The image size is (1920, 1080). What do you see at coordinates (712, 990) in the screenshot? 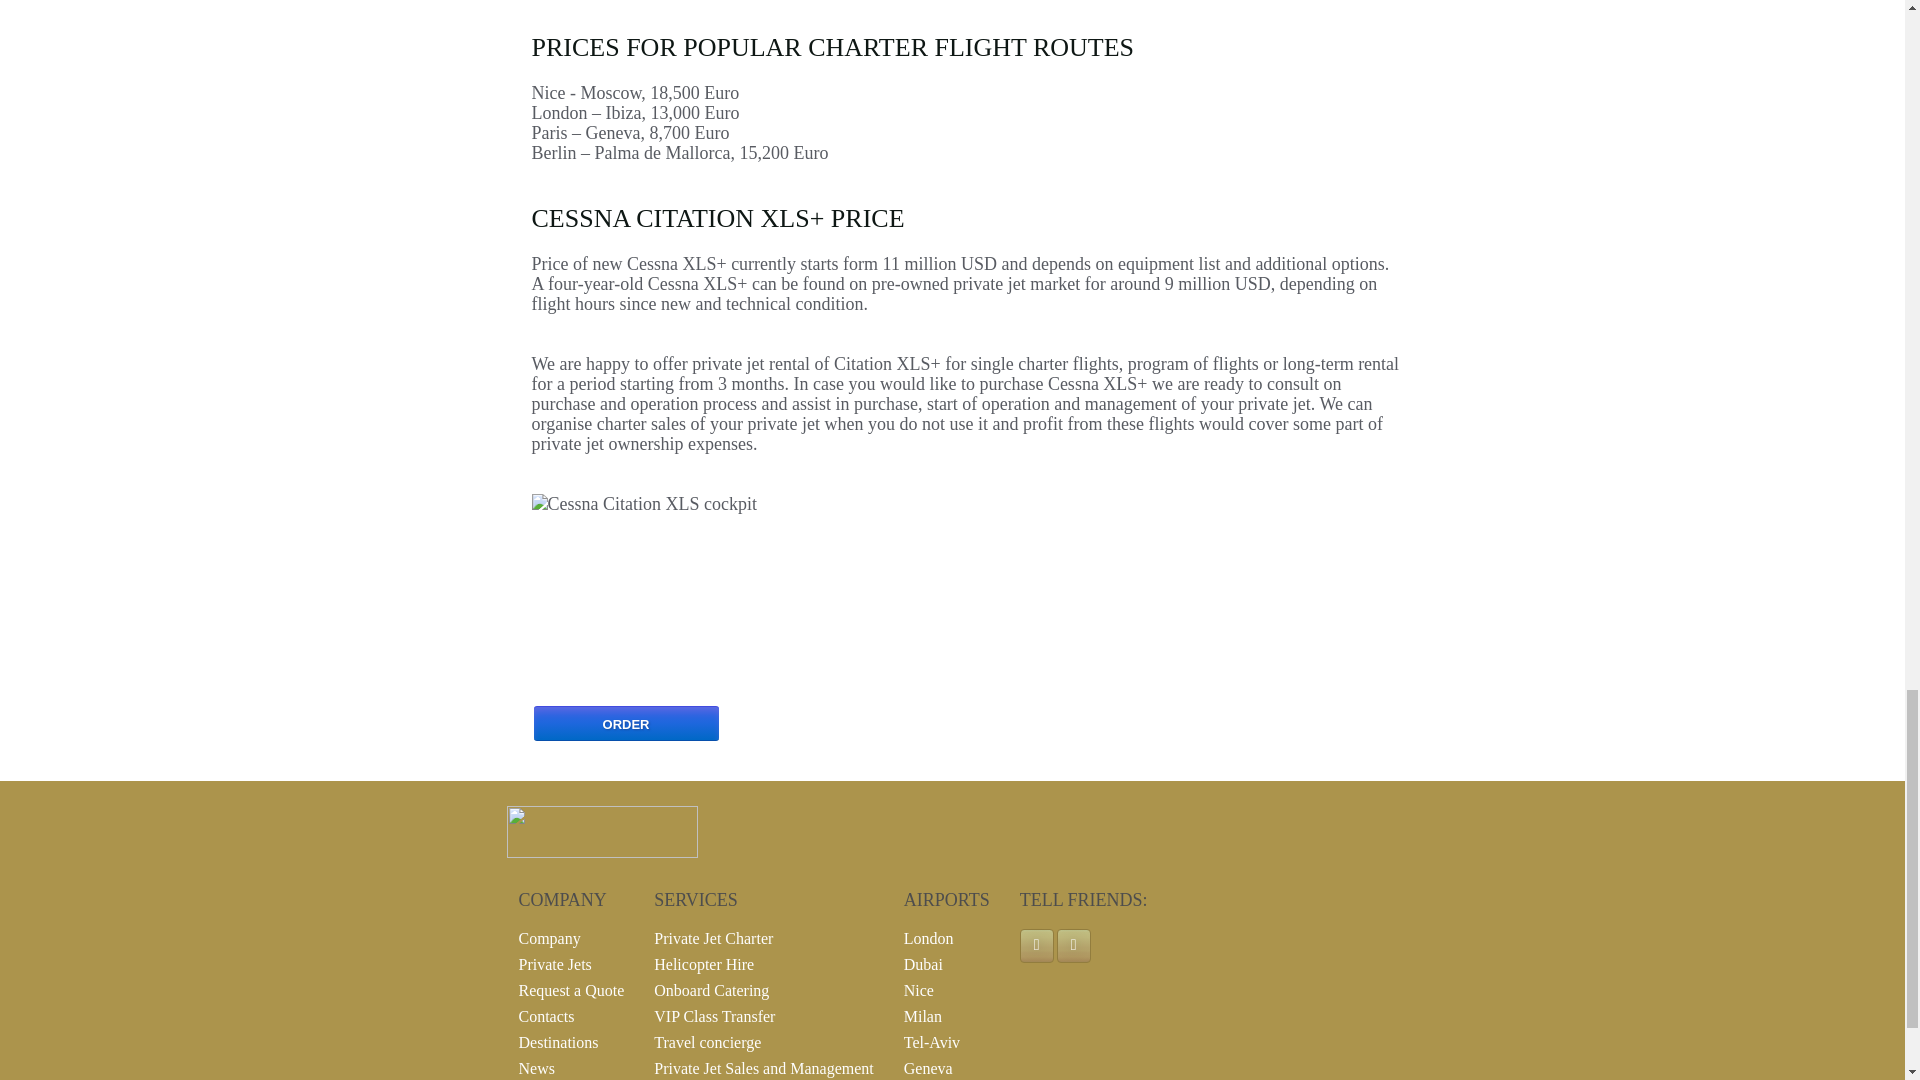
I see `Onboard Catering` at bounding box center [712, 990].